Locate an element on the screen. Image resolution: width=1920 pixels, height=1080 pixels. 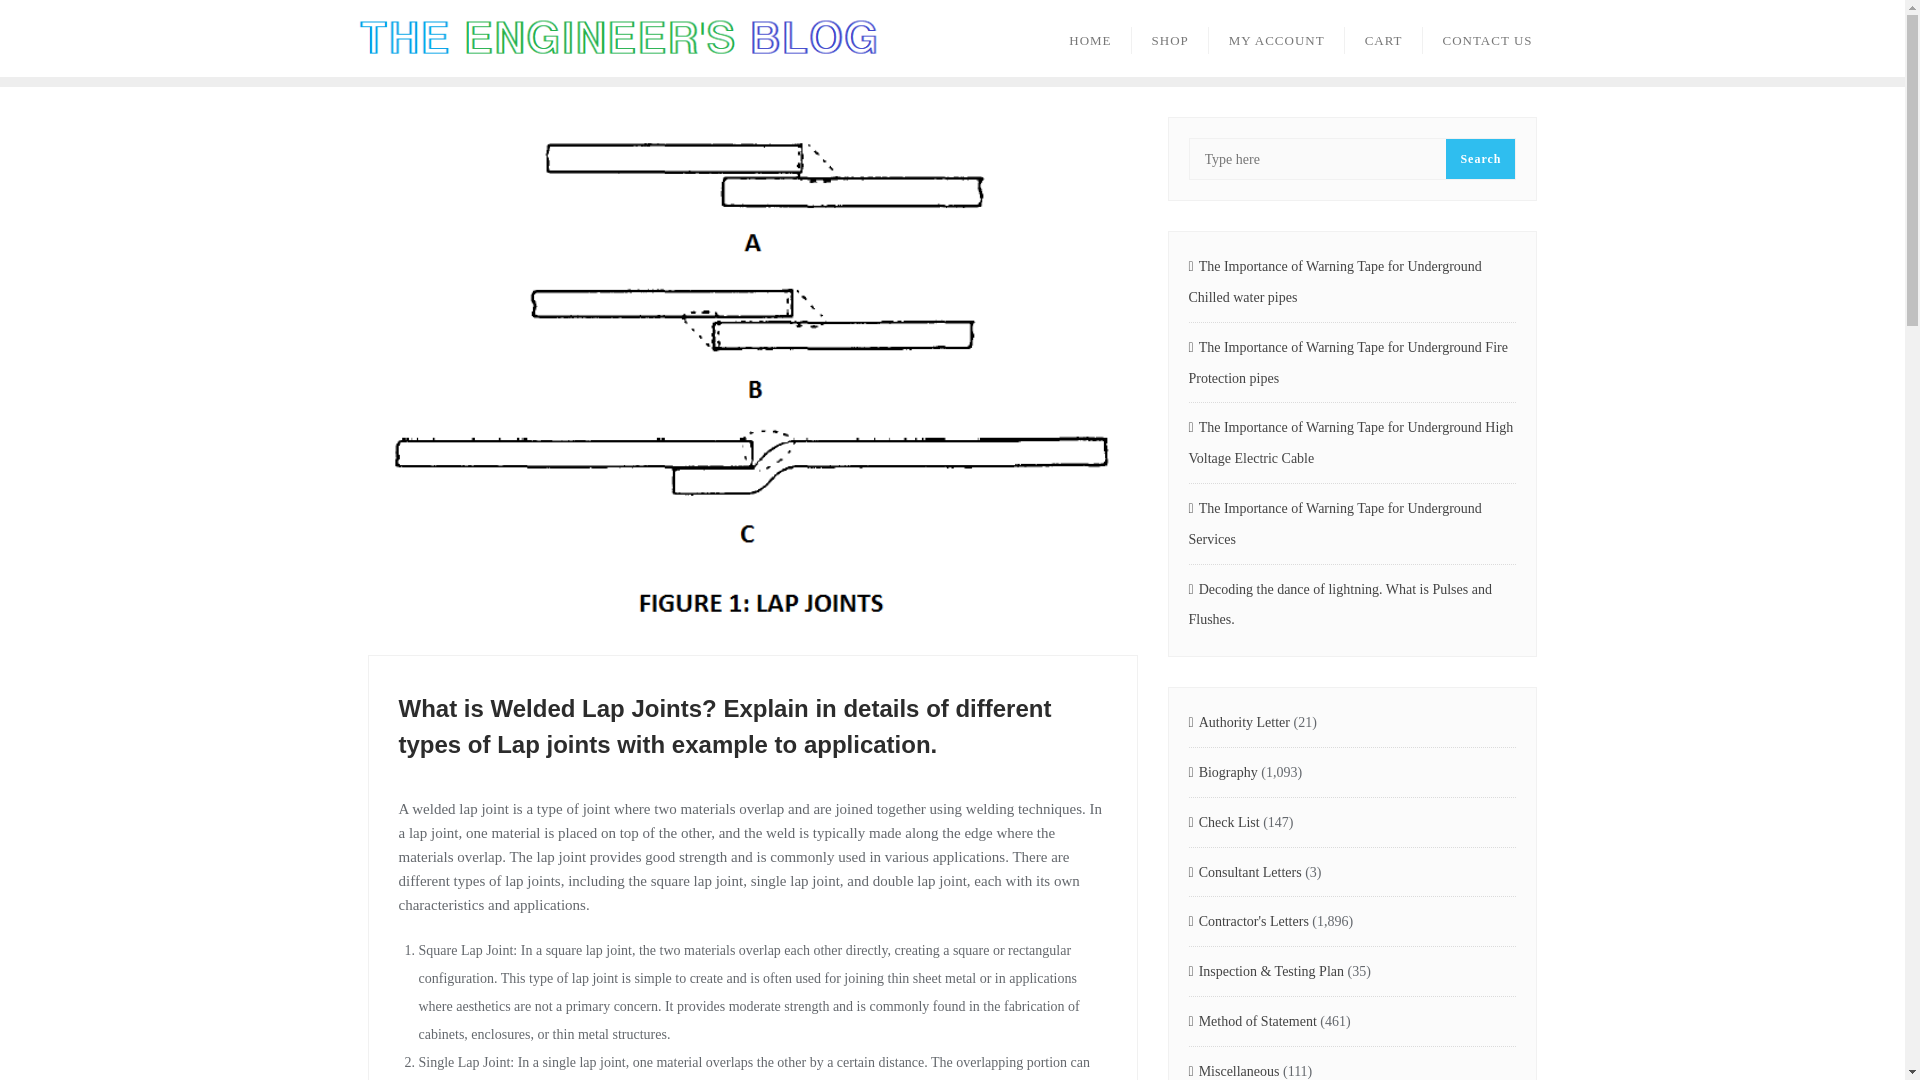
SHOP is located at coordinates (1170, 38).